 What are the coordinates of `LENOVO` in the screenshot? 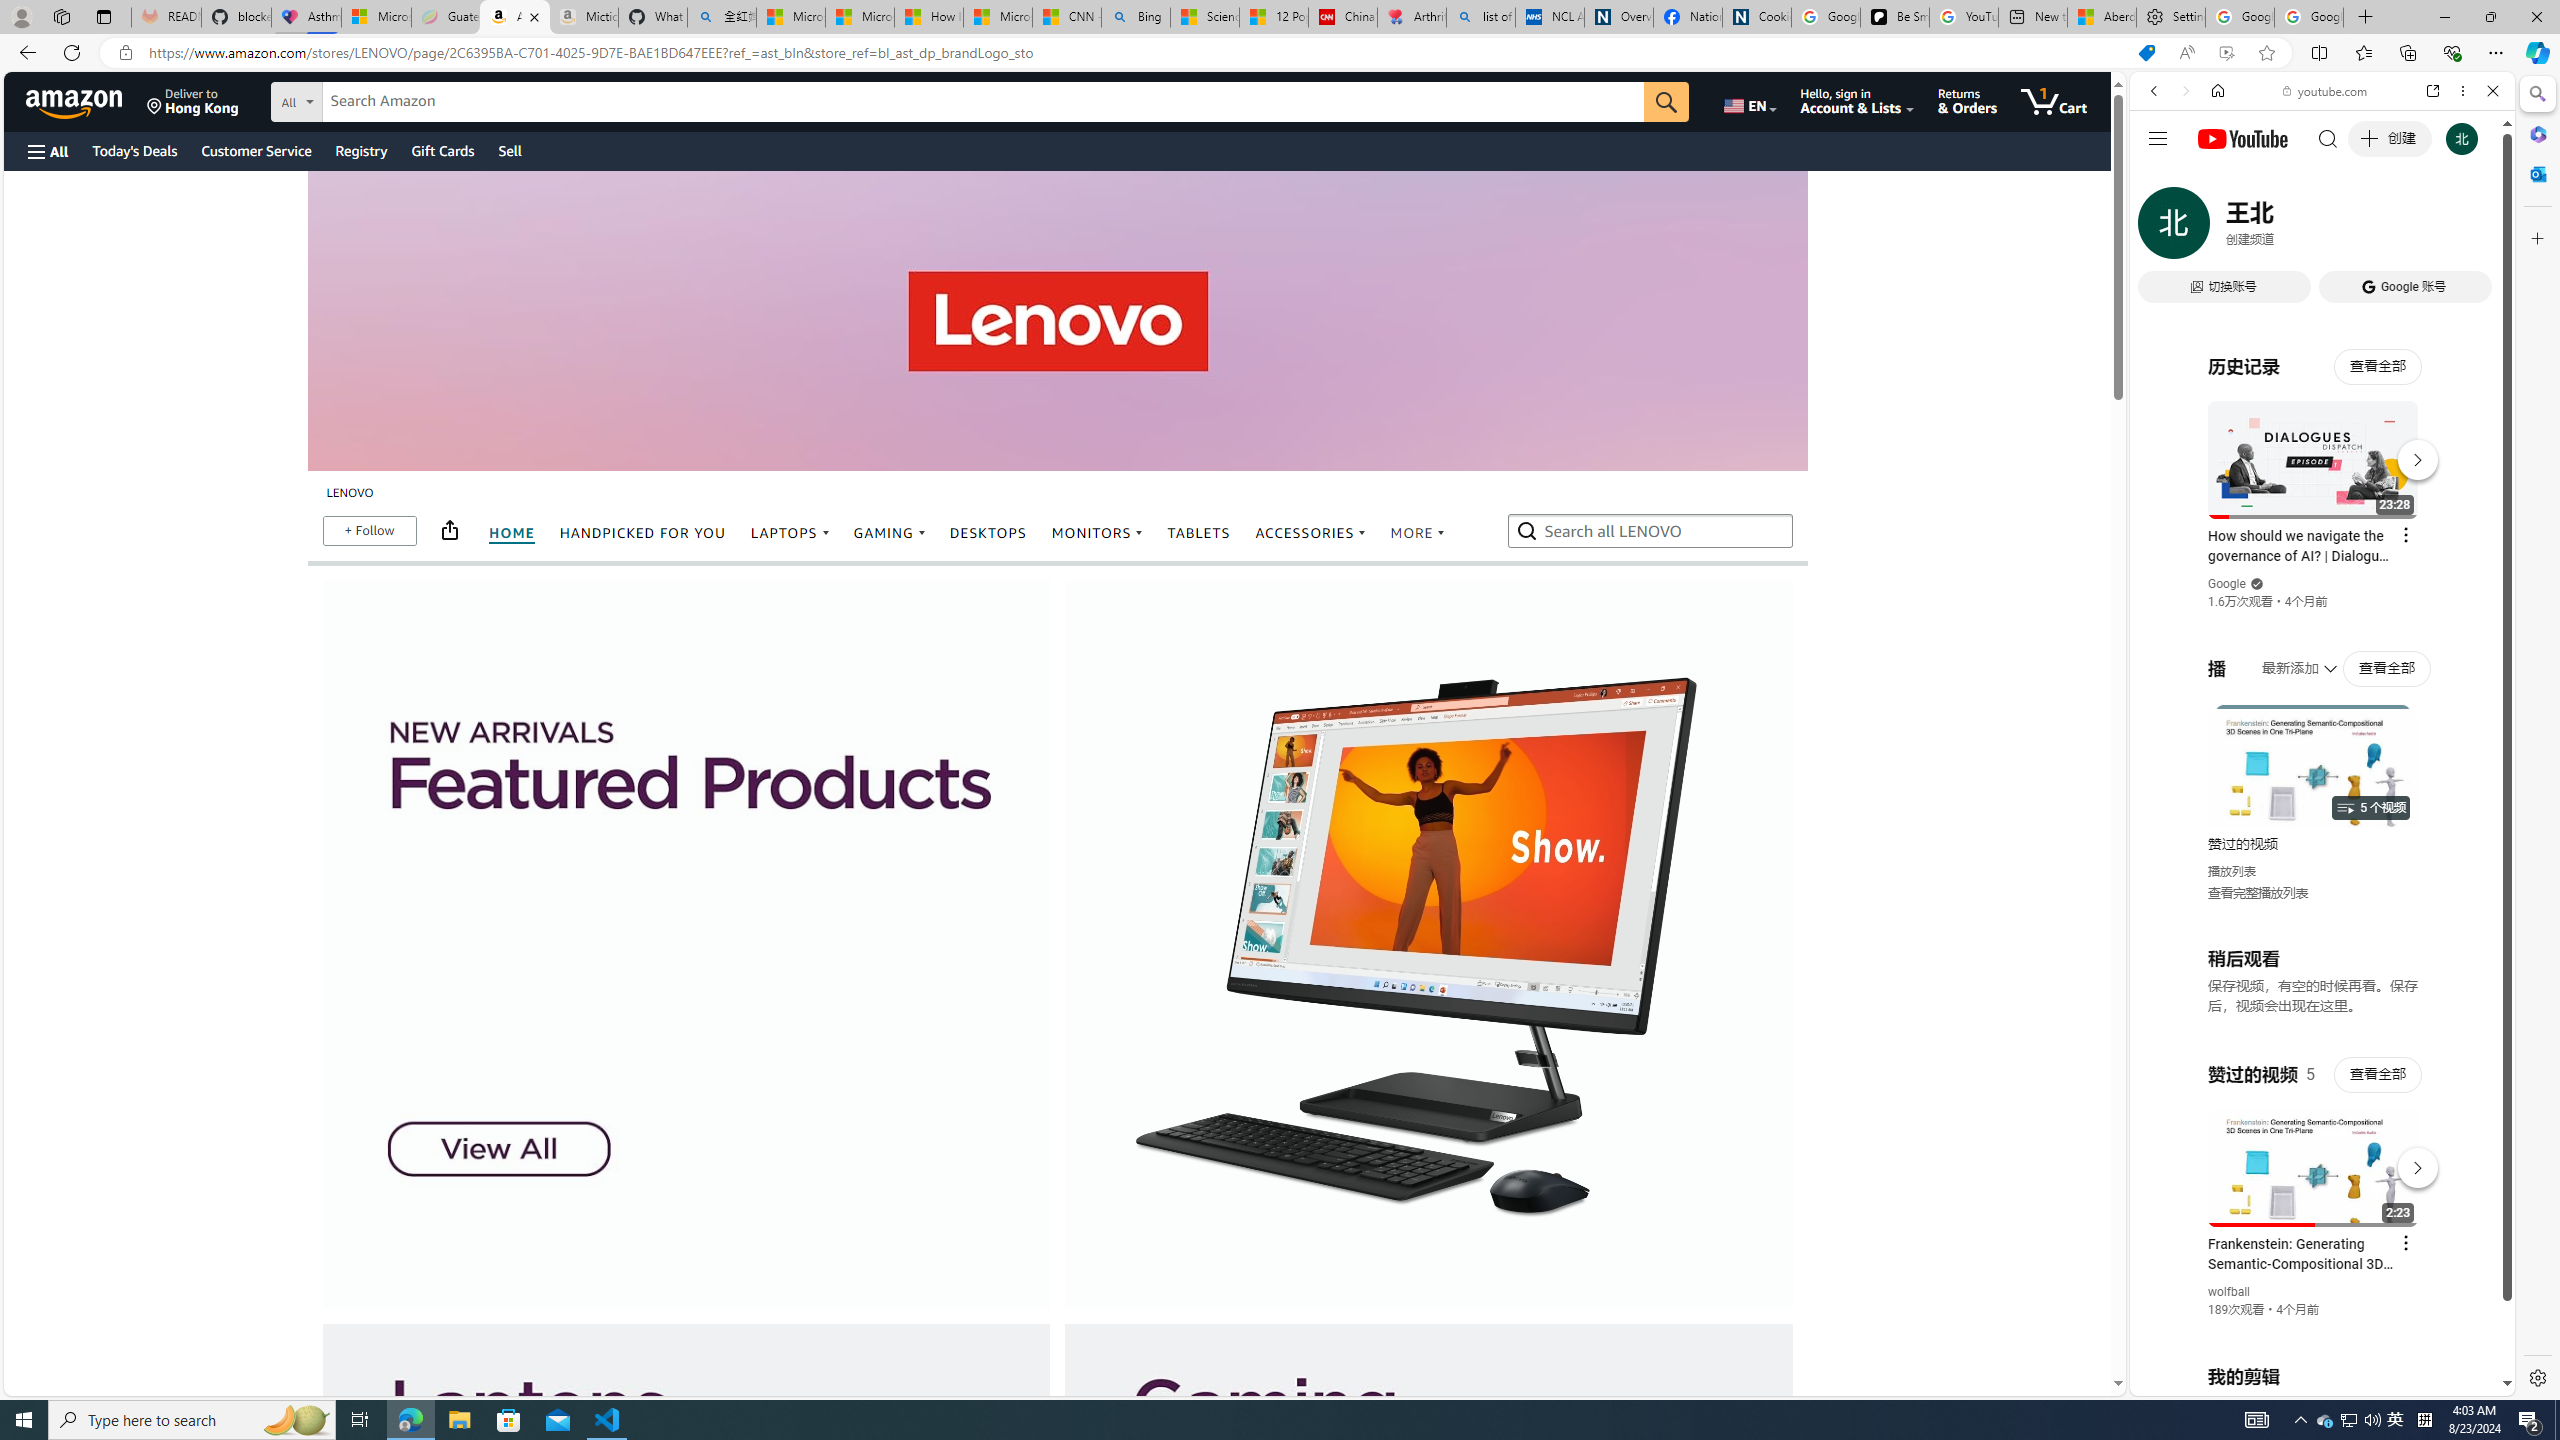 It's located at (349, 492).